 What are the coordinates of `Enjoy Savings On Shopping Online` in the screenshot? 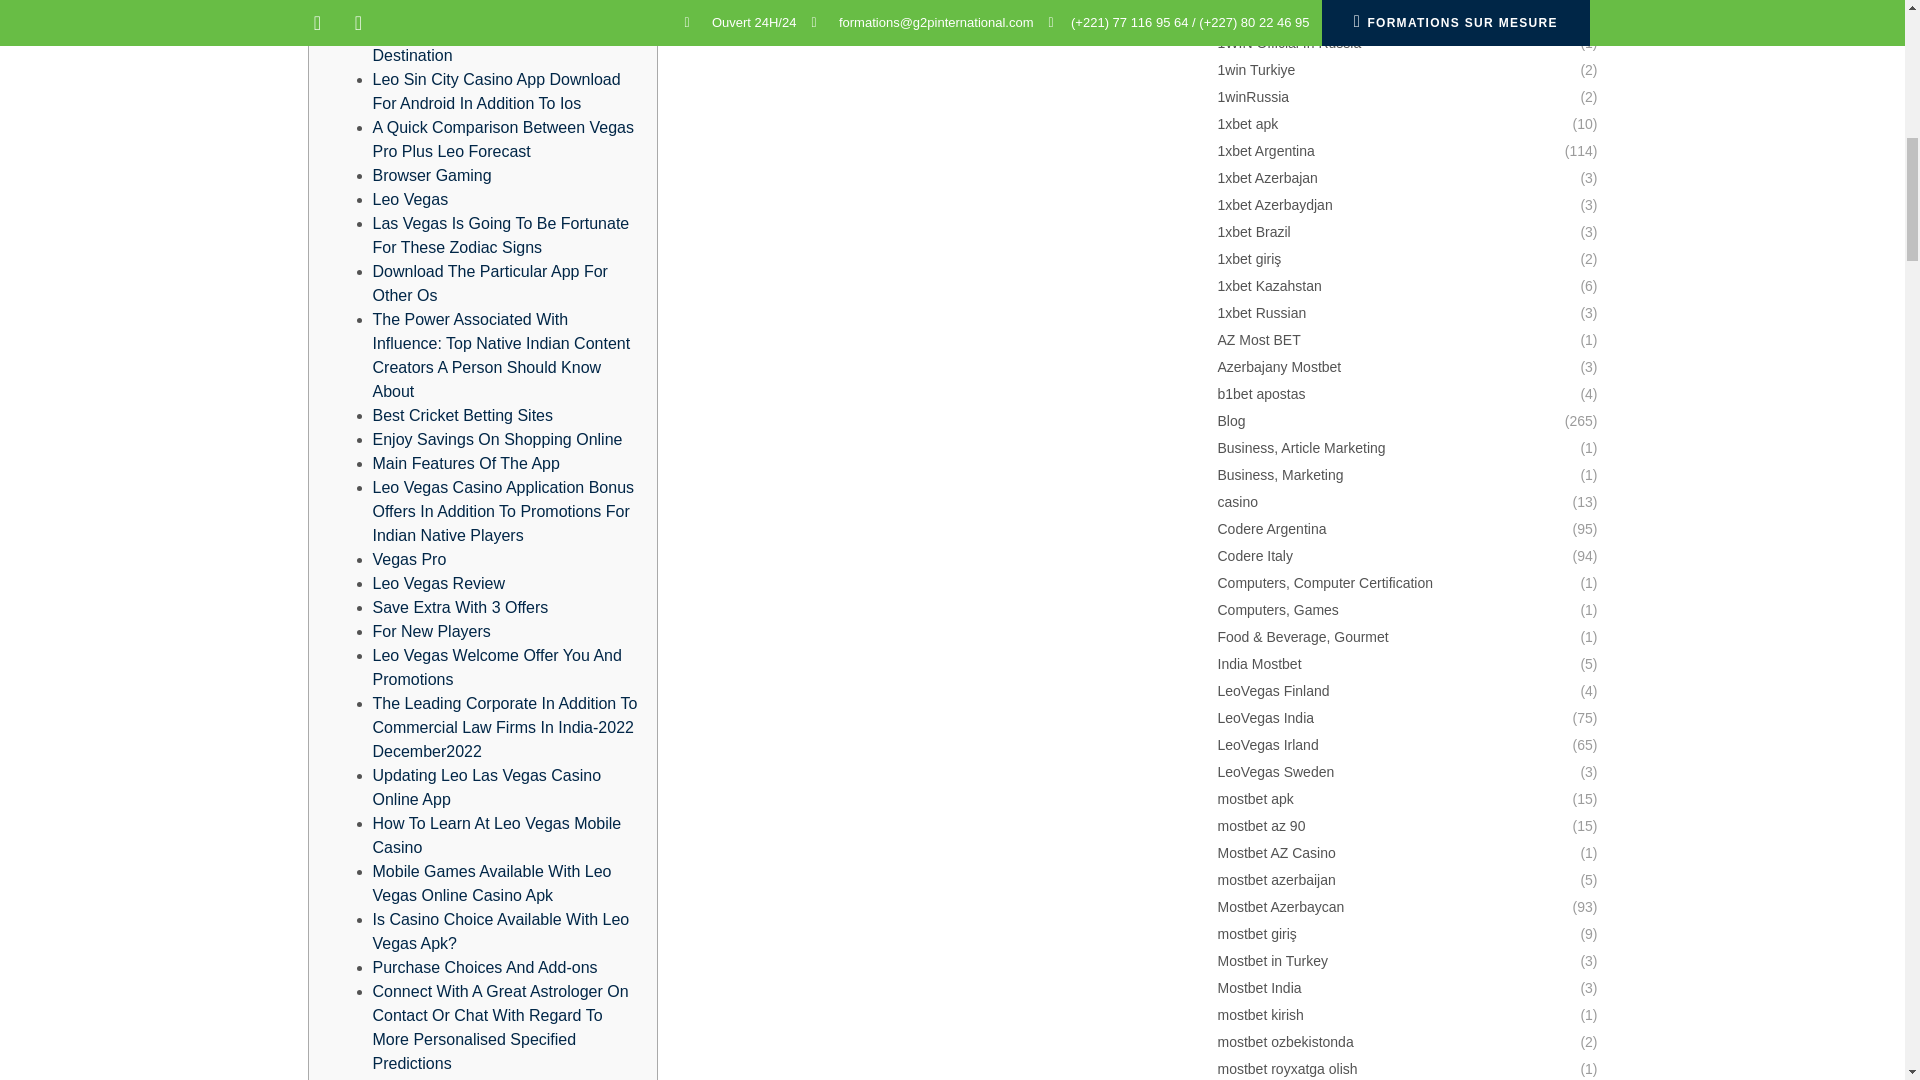 It's located at (497, 439).